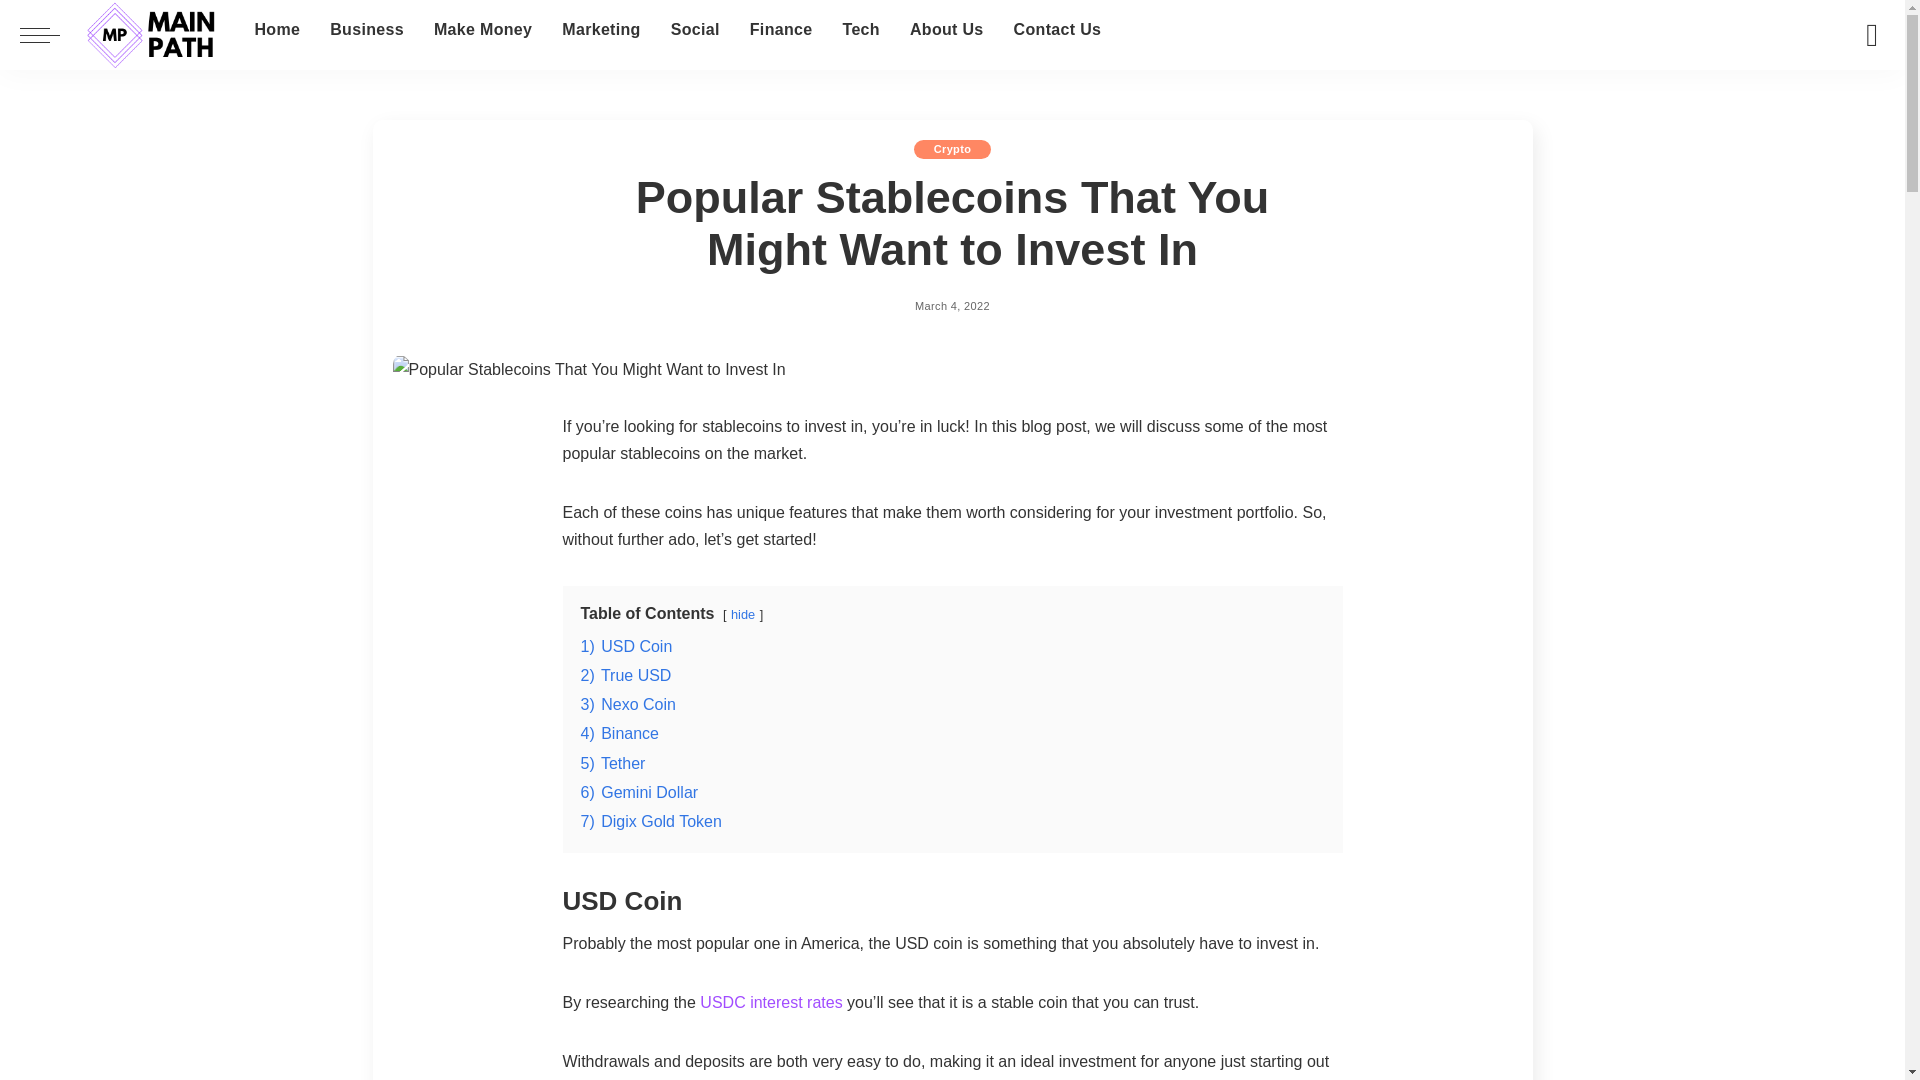  What do you see at coordinates (781, 30) in the screenshot?
I see `Finance` at bounding box center [781, 30].